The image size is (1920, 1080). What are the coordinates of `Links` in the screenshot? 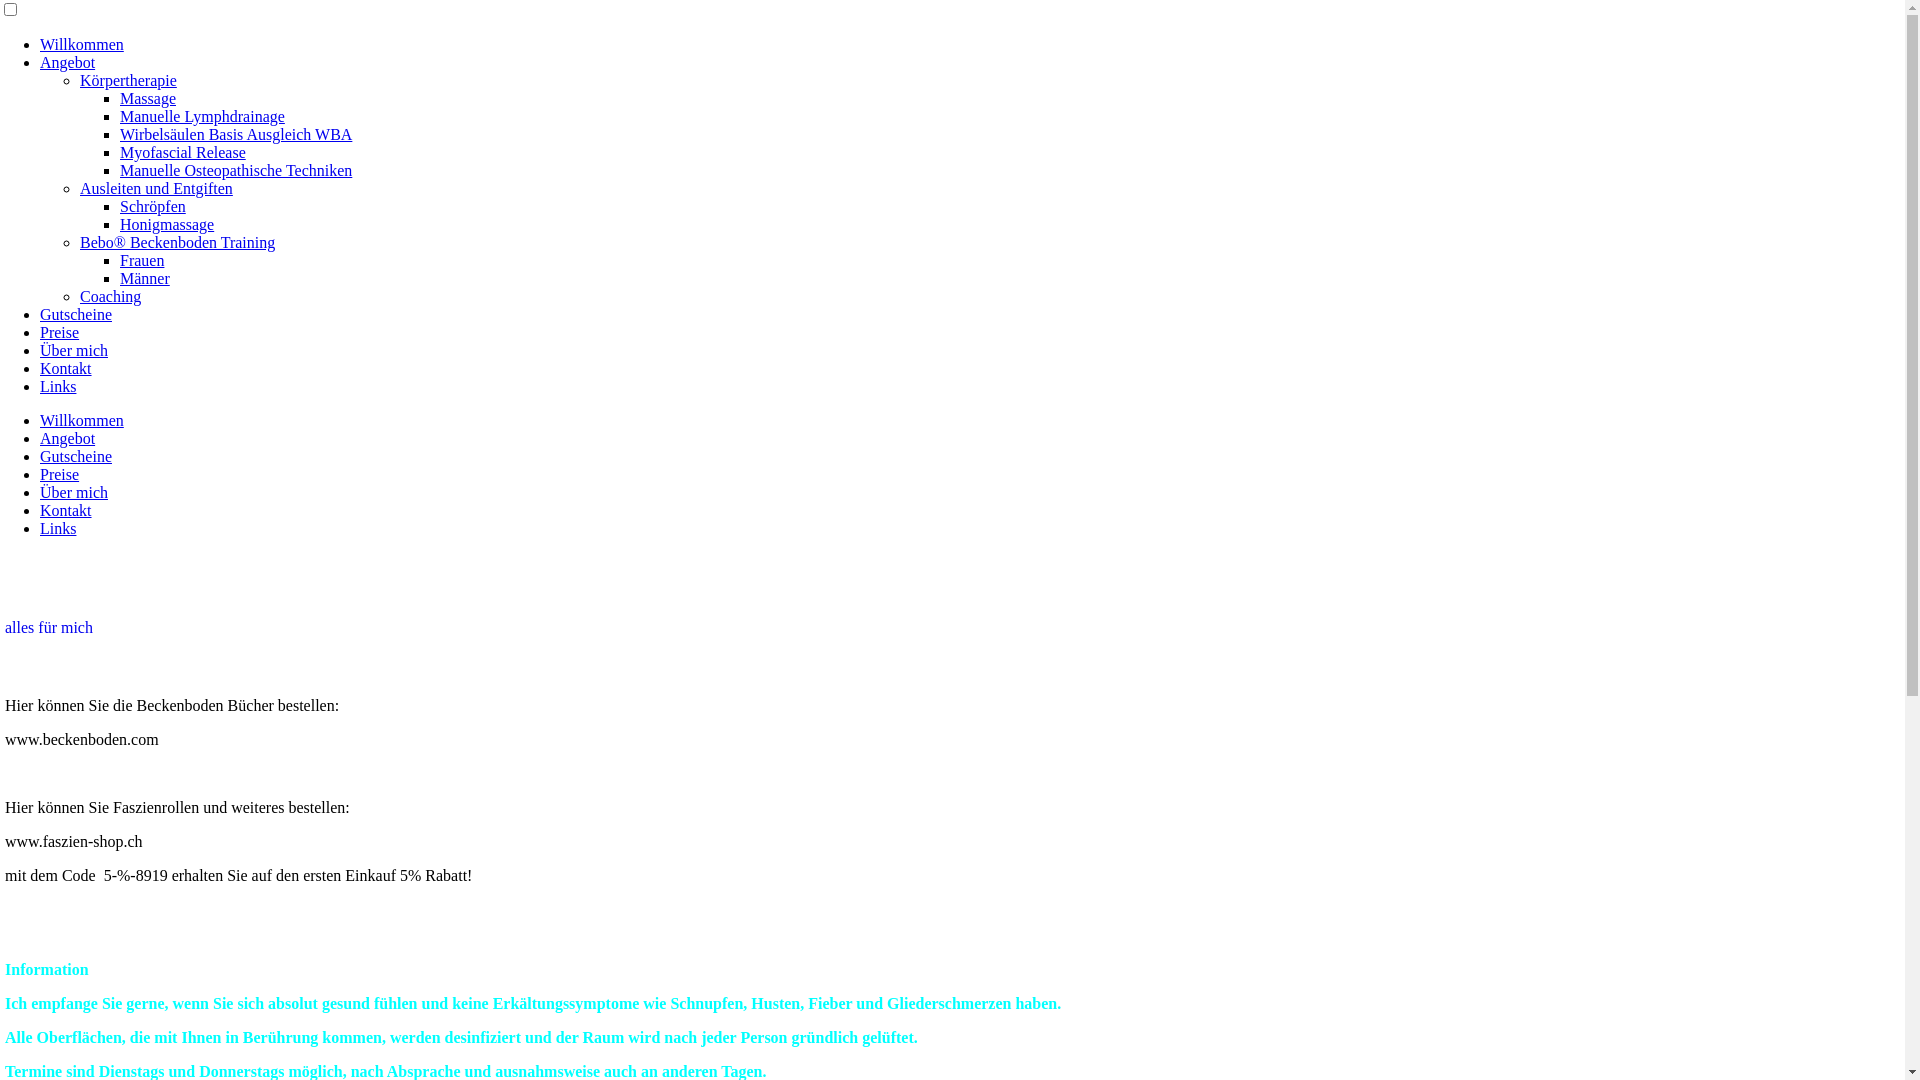 It's located at (58, 386).